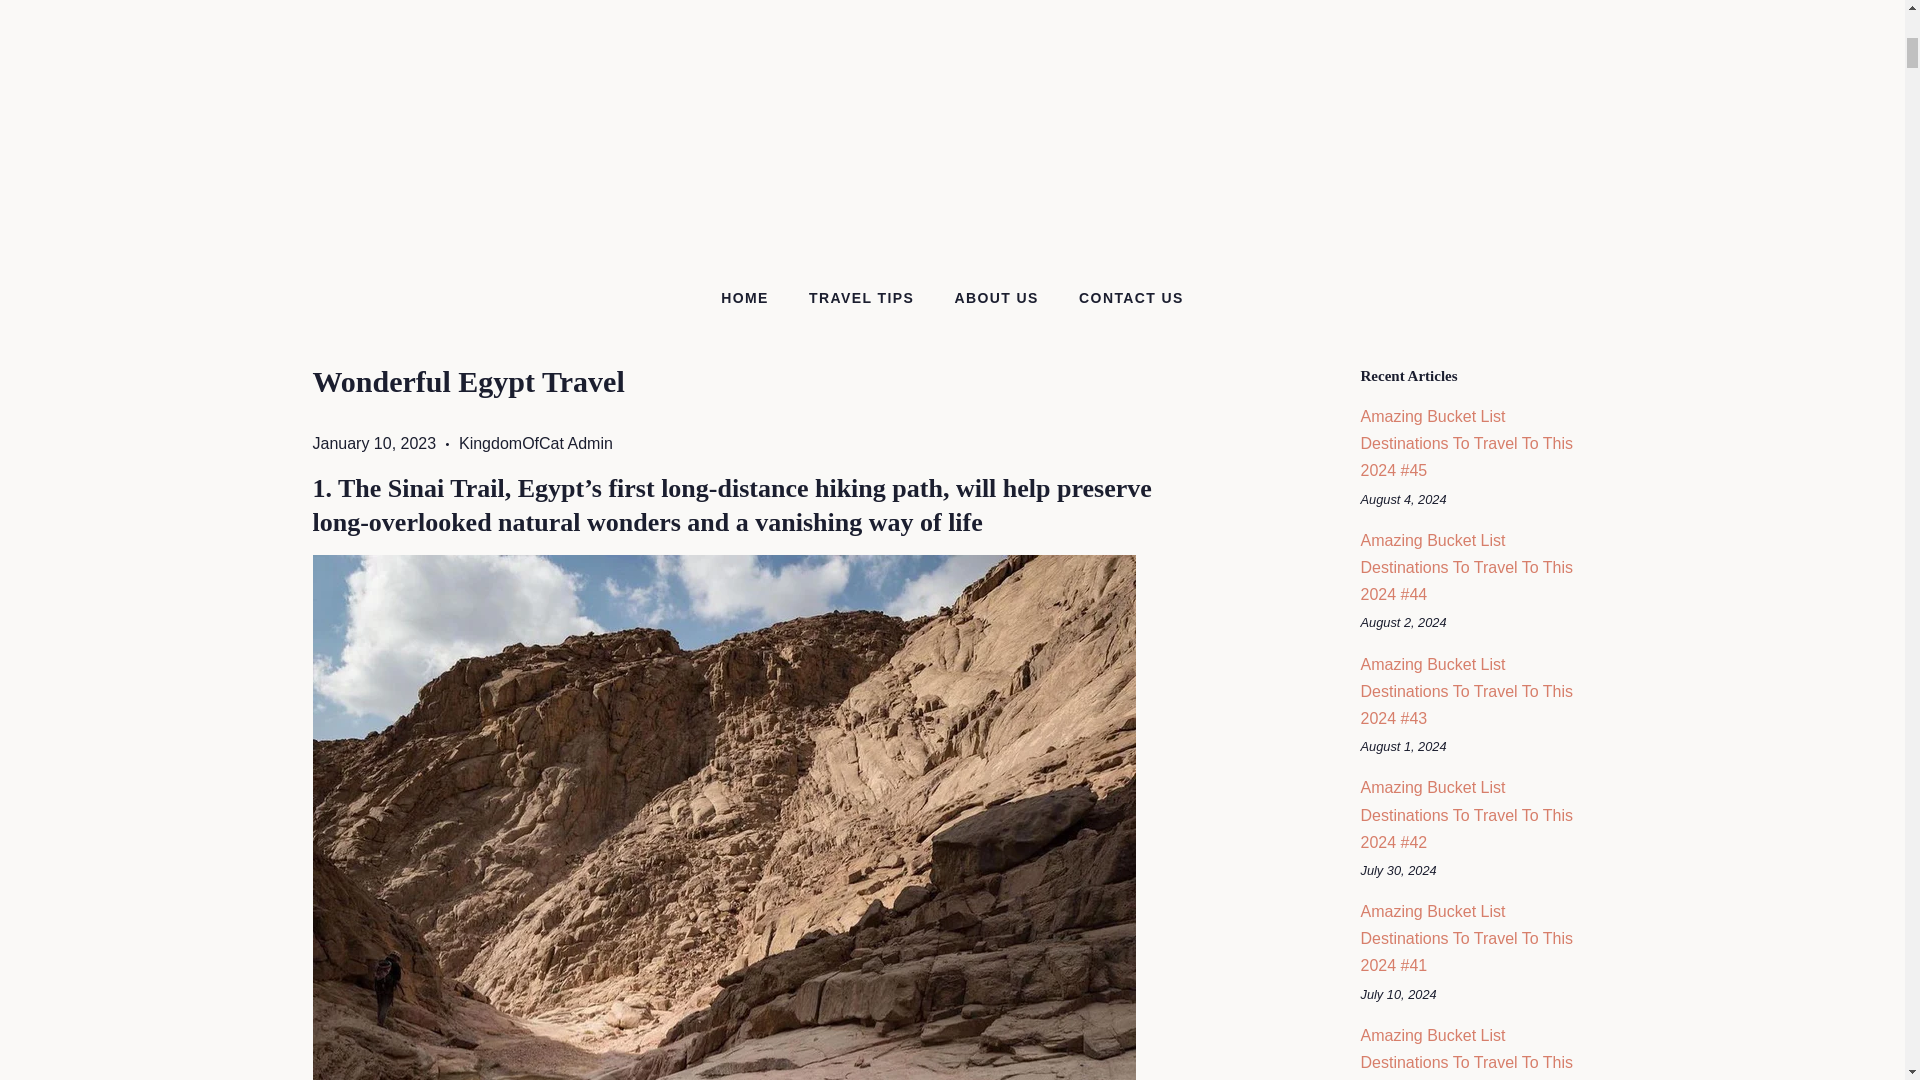  Describe the element at coordinates (755, 298) in the screenshot. I see `HOME` at that location.